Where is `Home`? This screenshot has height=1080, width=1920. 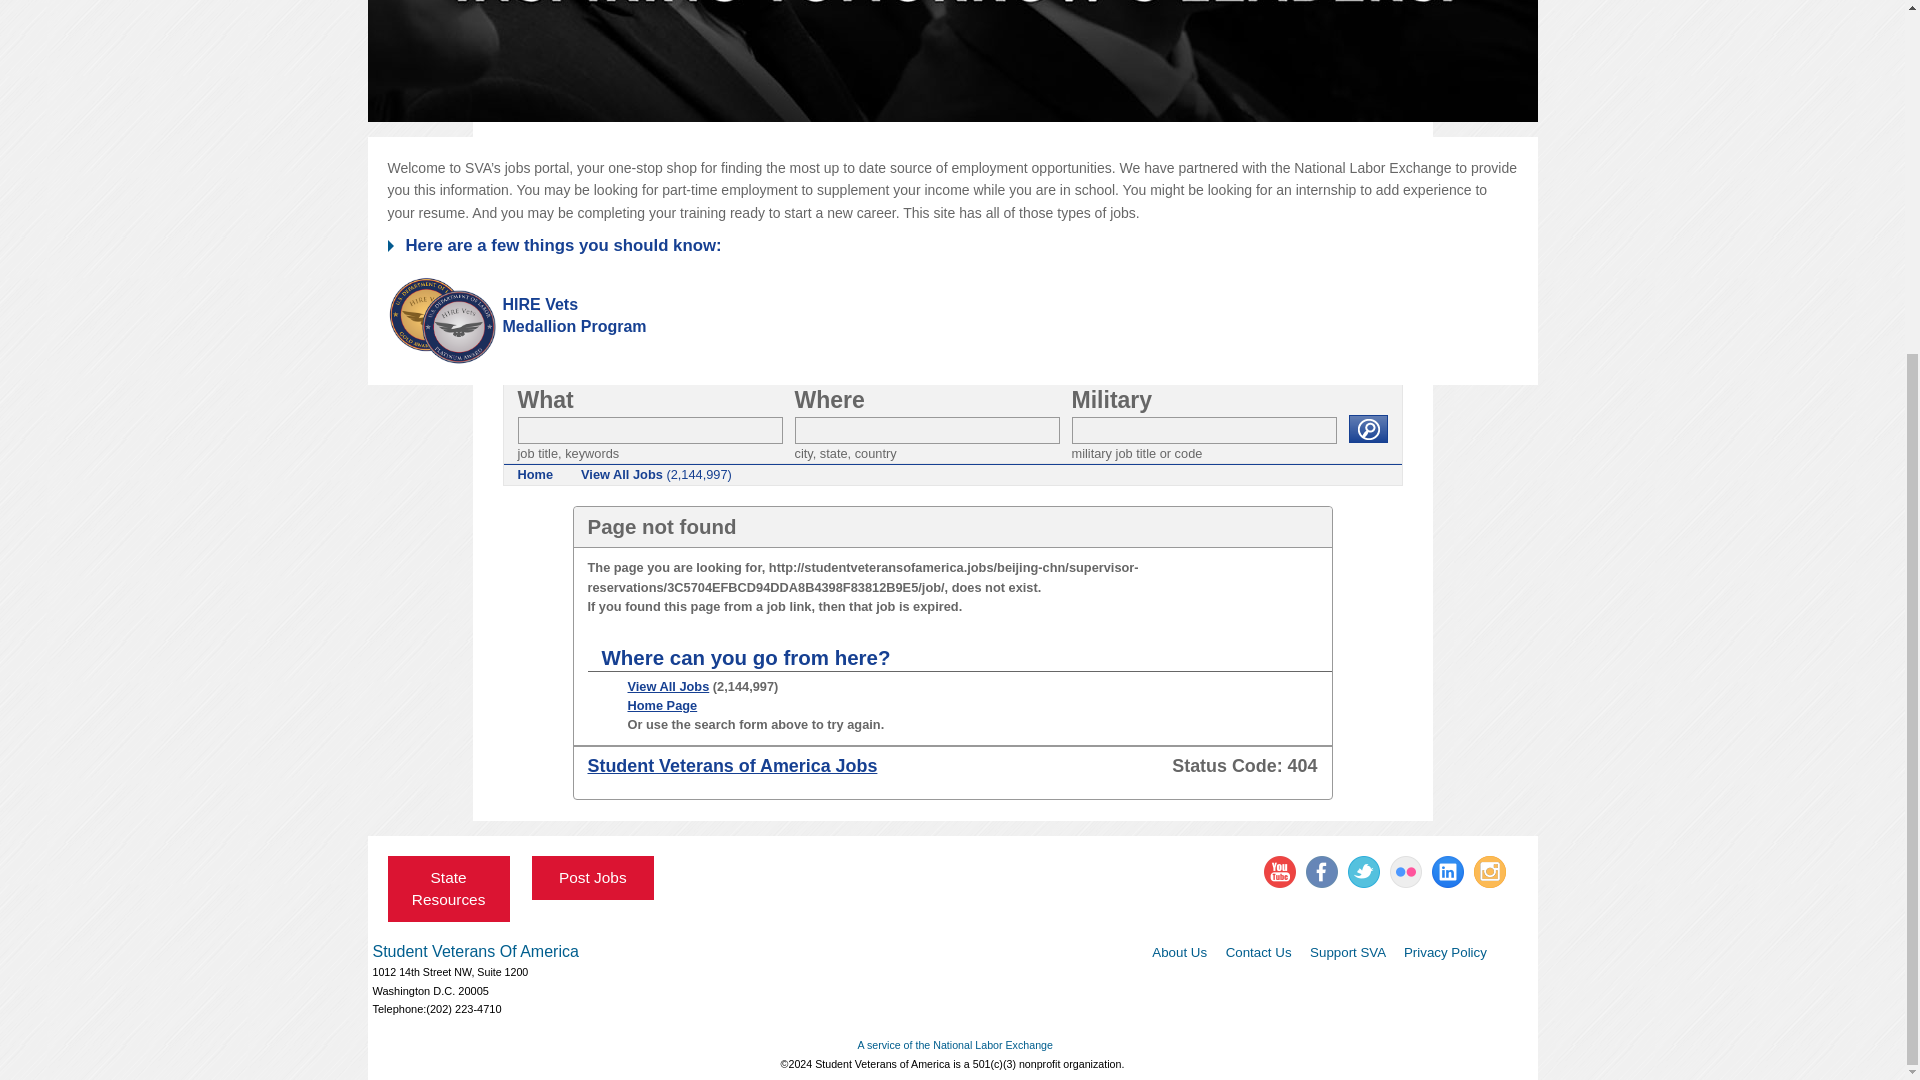 Home is located at coordinates (536, 474).